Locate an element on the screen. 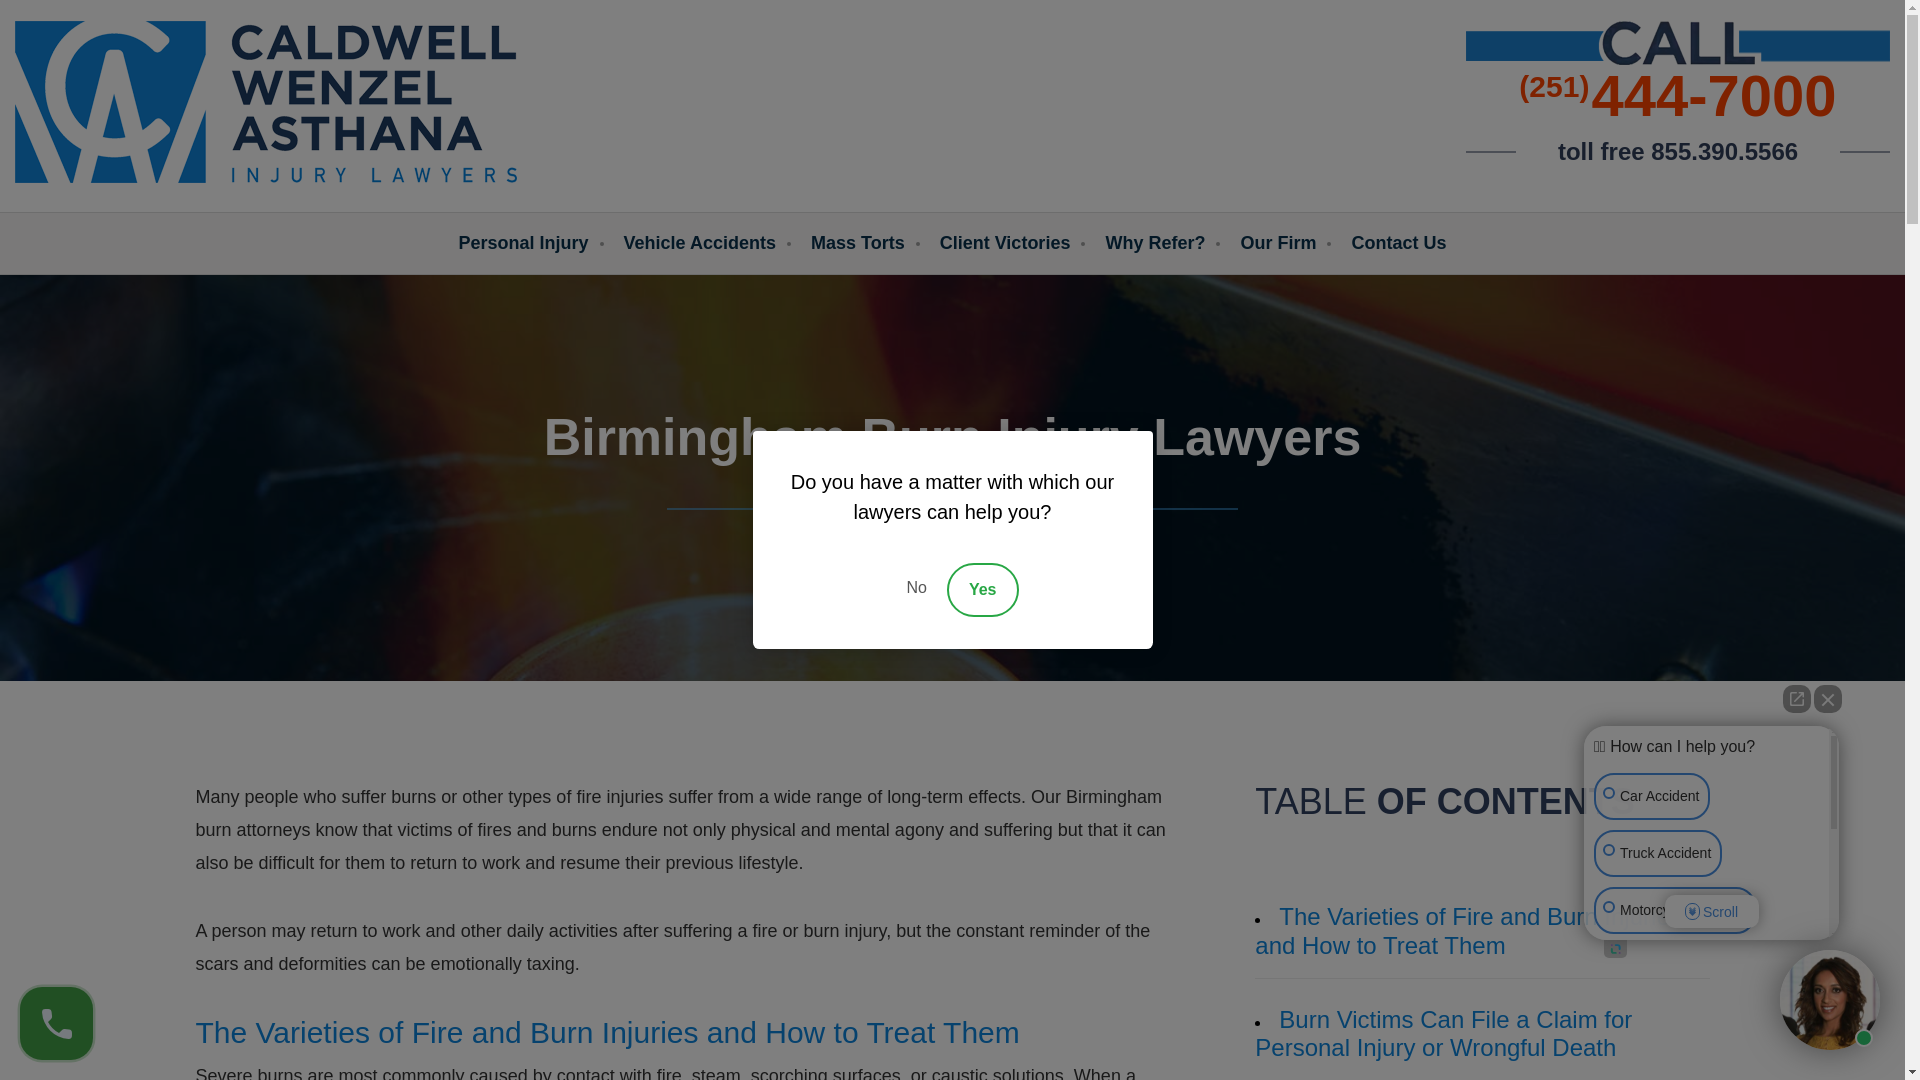  Our Firm is located at coordinates (1278, 242).